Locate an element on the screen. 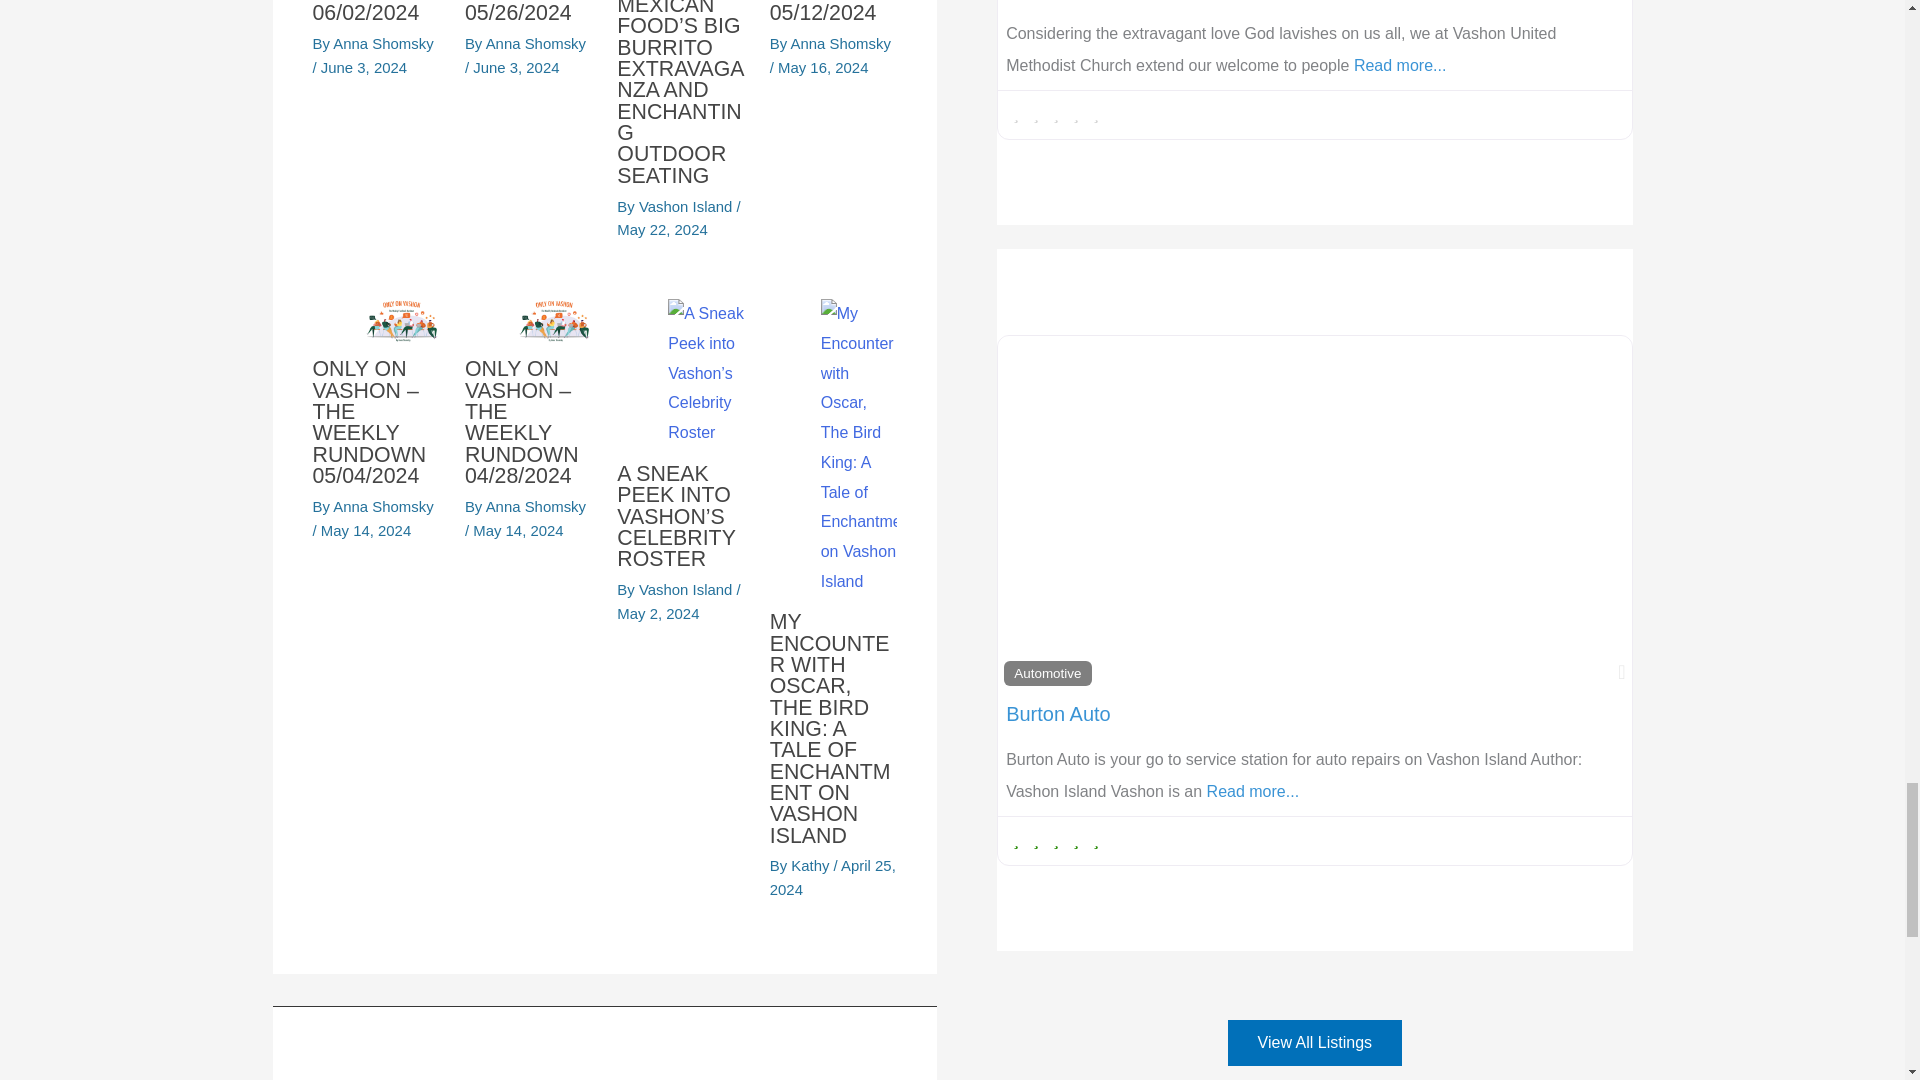  View all posts by Vashon Island is located at coordinates (688, 590).